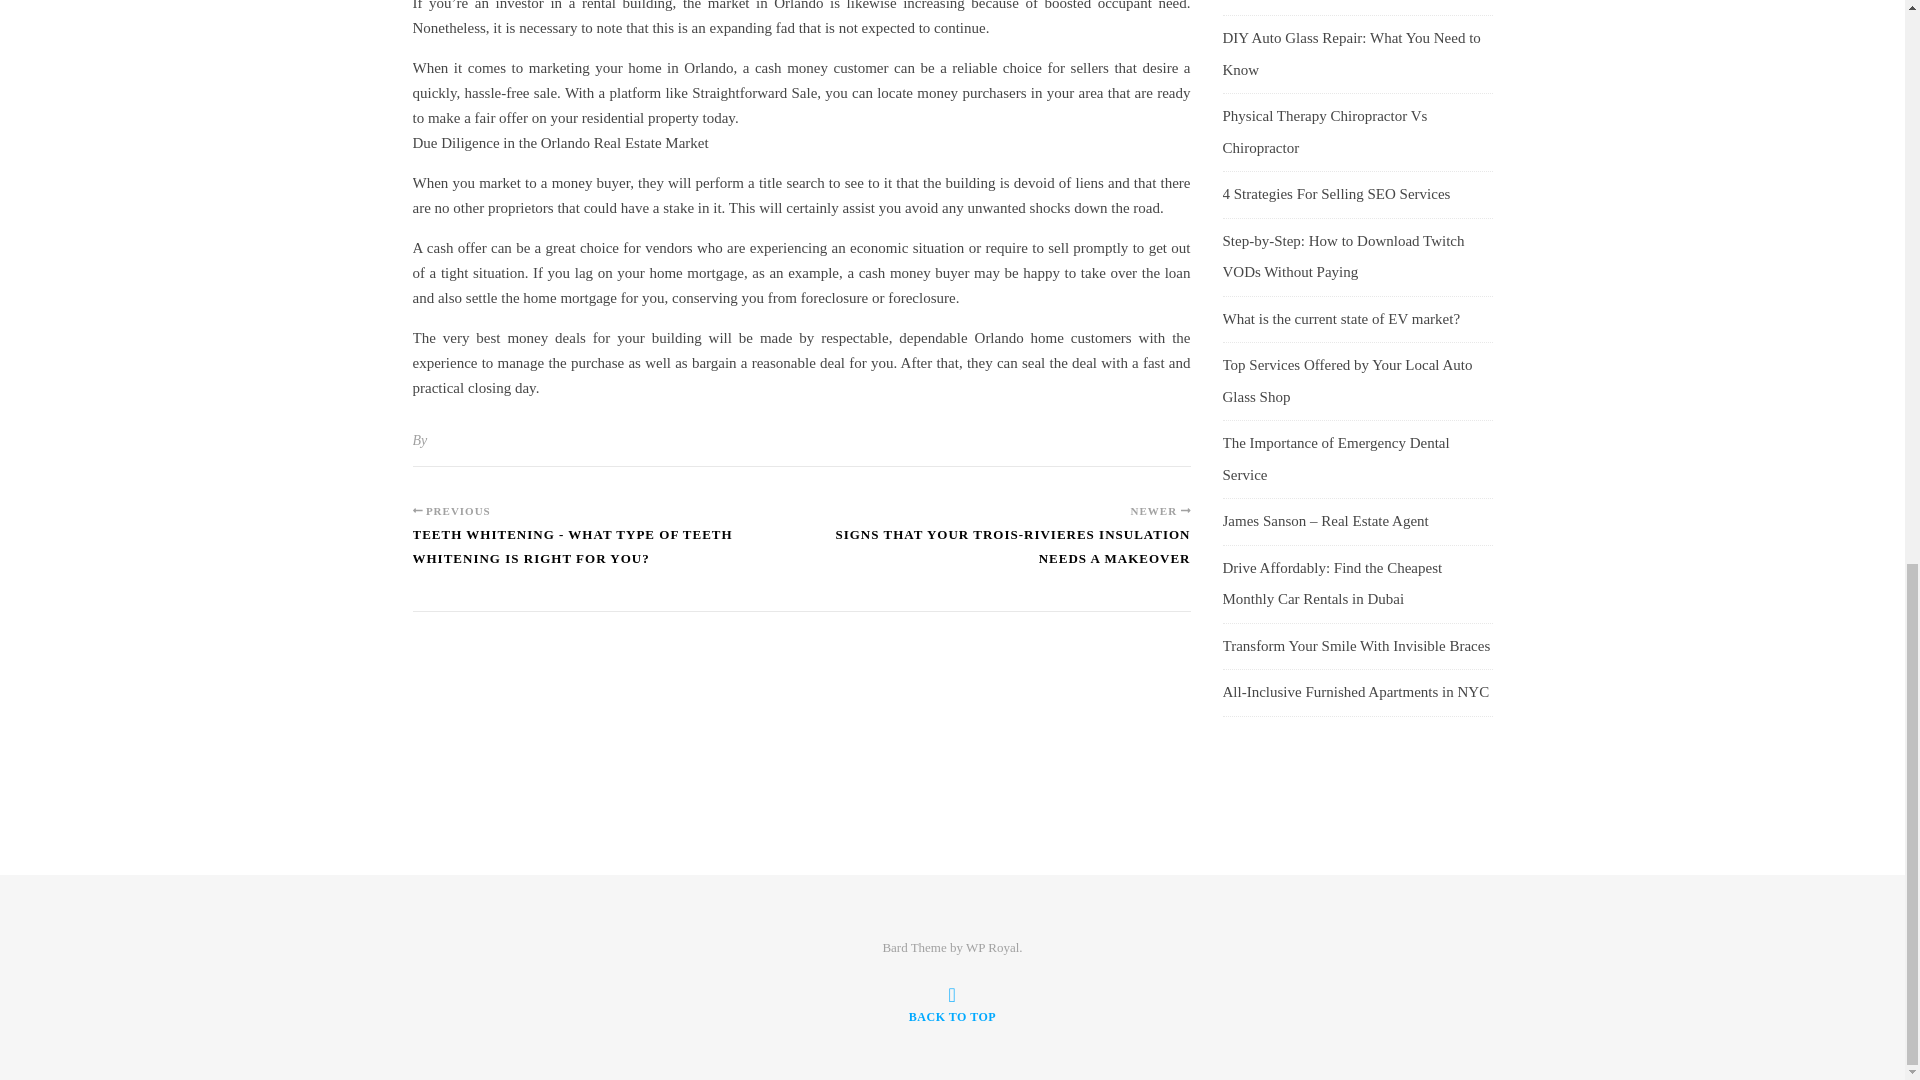 The image size is (1920, 1080). Describe the element at coordinates (952, 1004) in the screenshot. I see `BACK TO TOP` at that location.